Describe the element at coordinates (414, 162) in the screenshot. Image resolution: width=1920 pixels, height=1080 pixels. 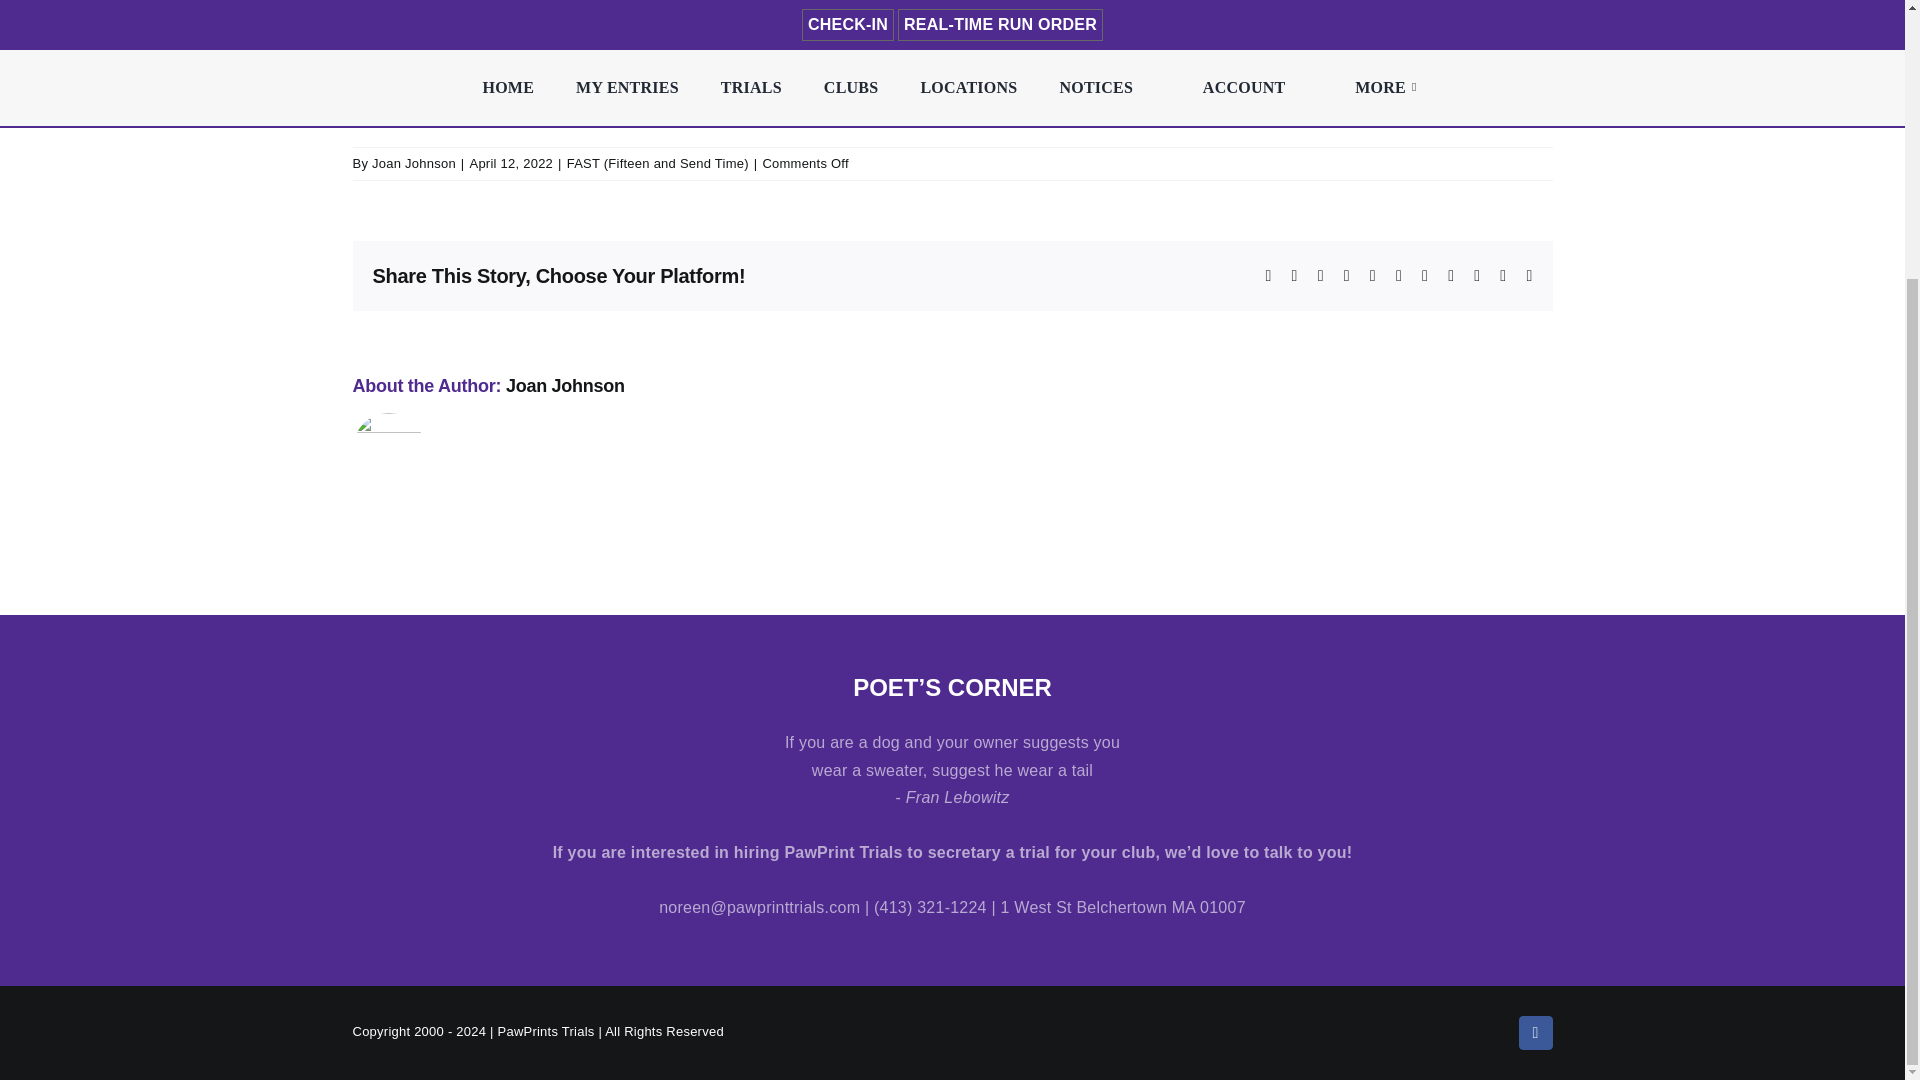
I see `Posts by Joan Johnson` at that location.